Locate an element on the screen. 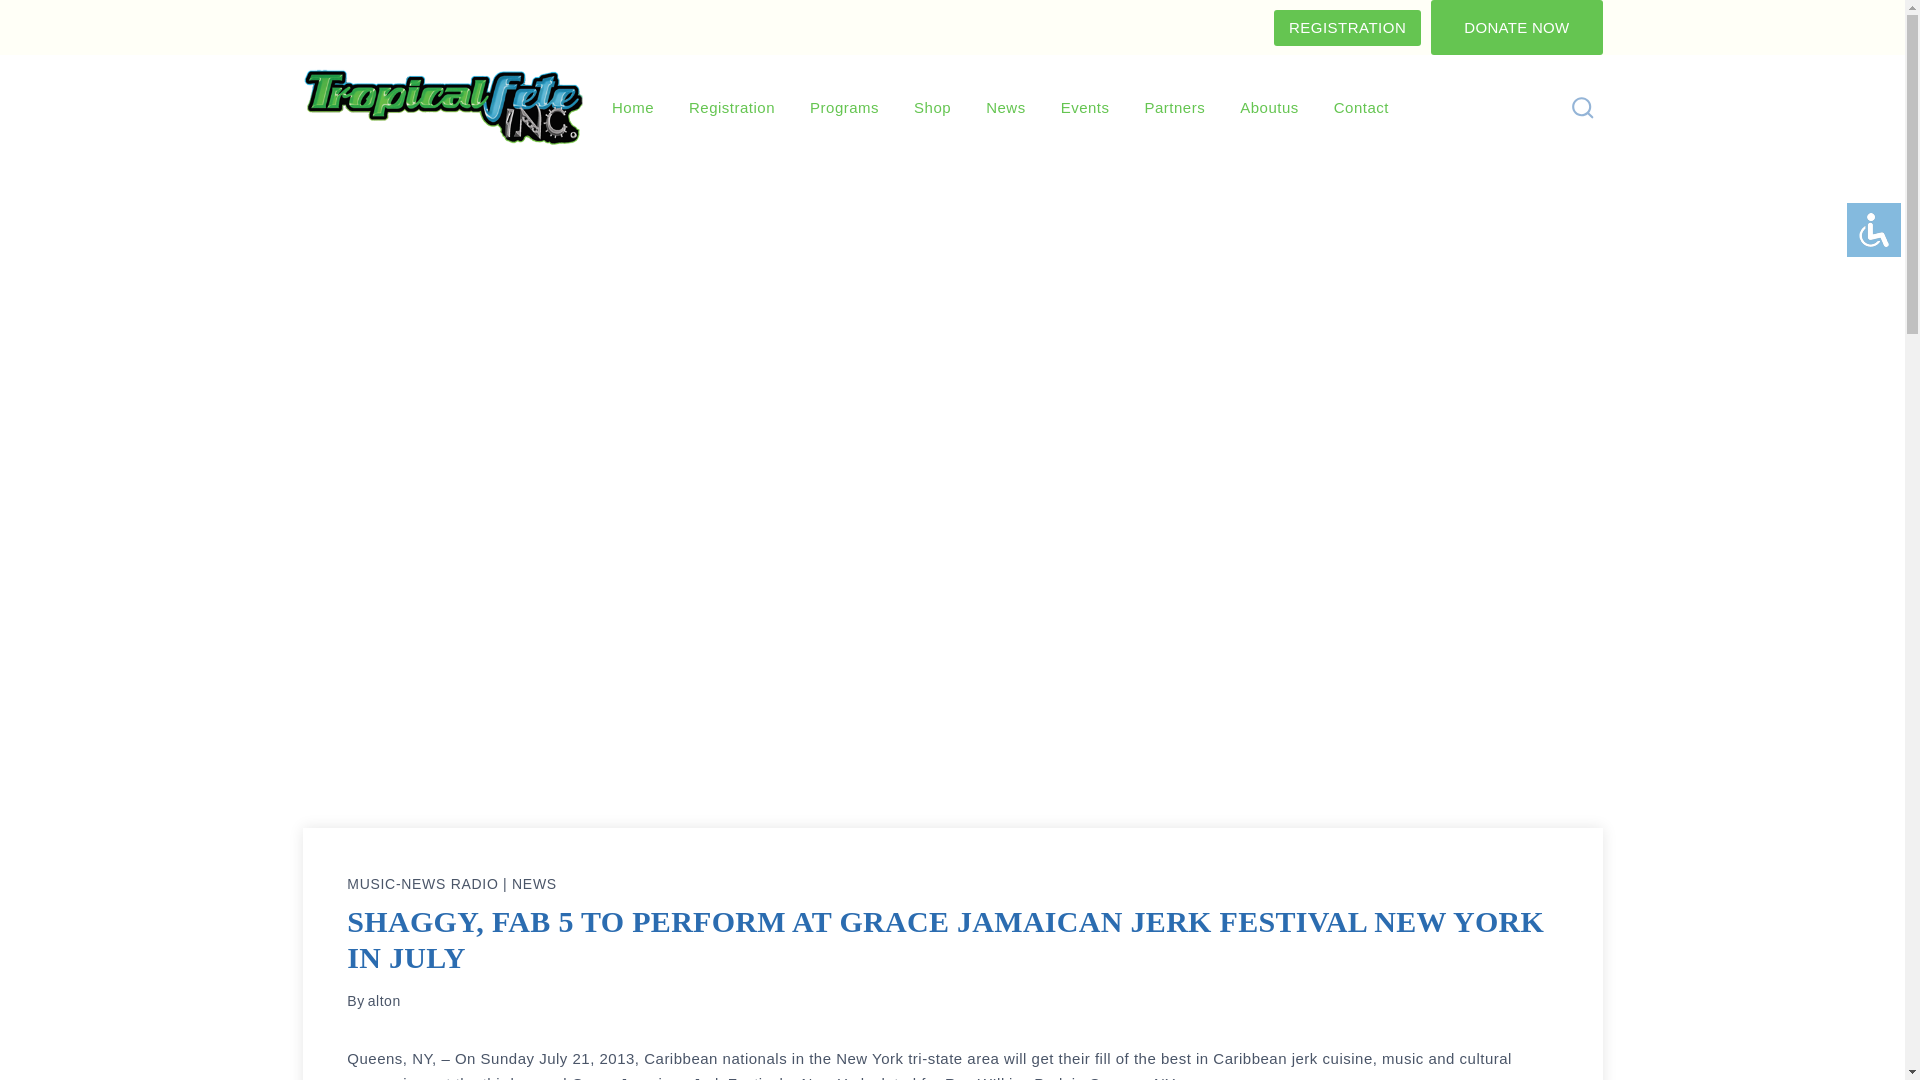 The image size is (1920, 1080). Programs is located at coordinates (844, 108).